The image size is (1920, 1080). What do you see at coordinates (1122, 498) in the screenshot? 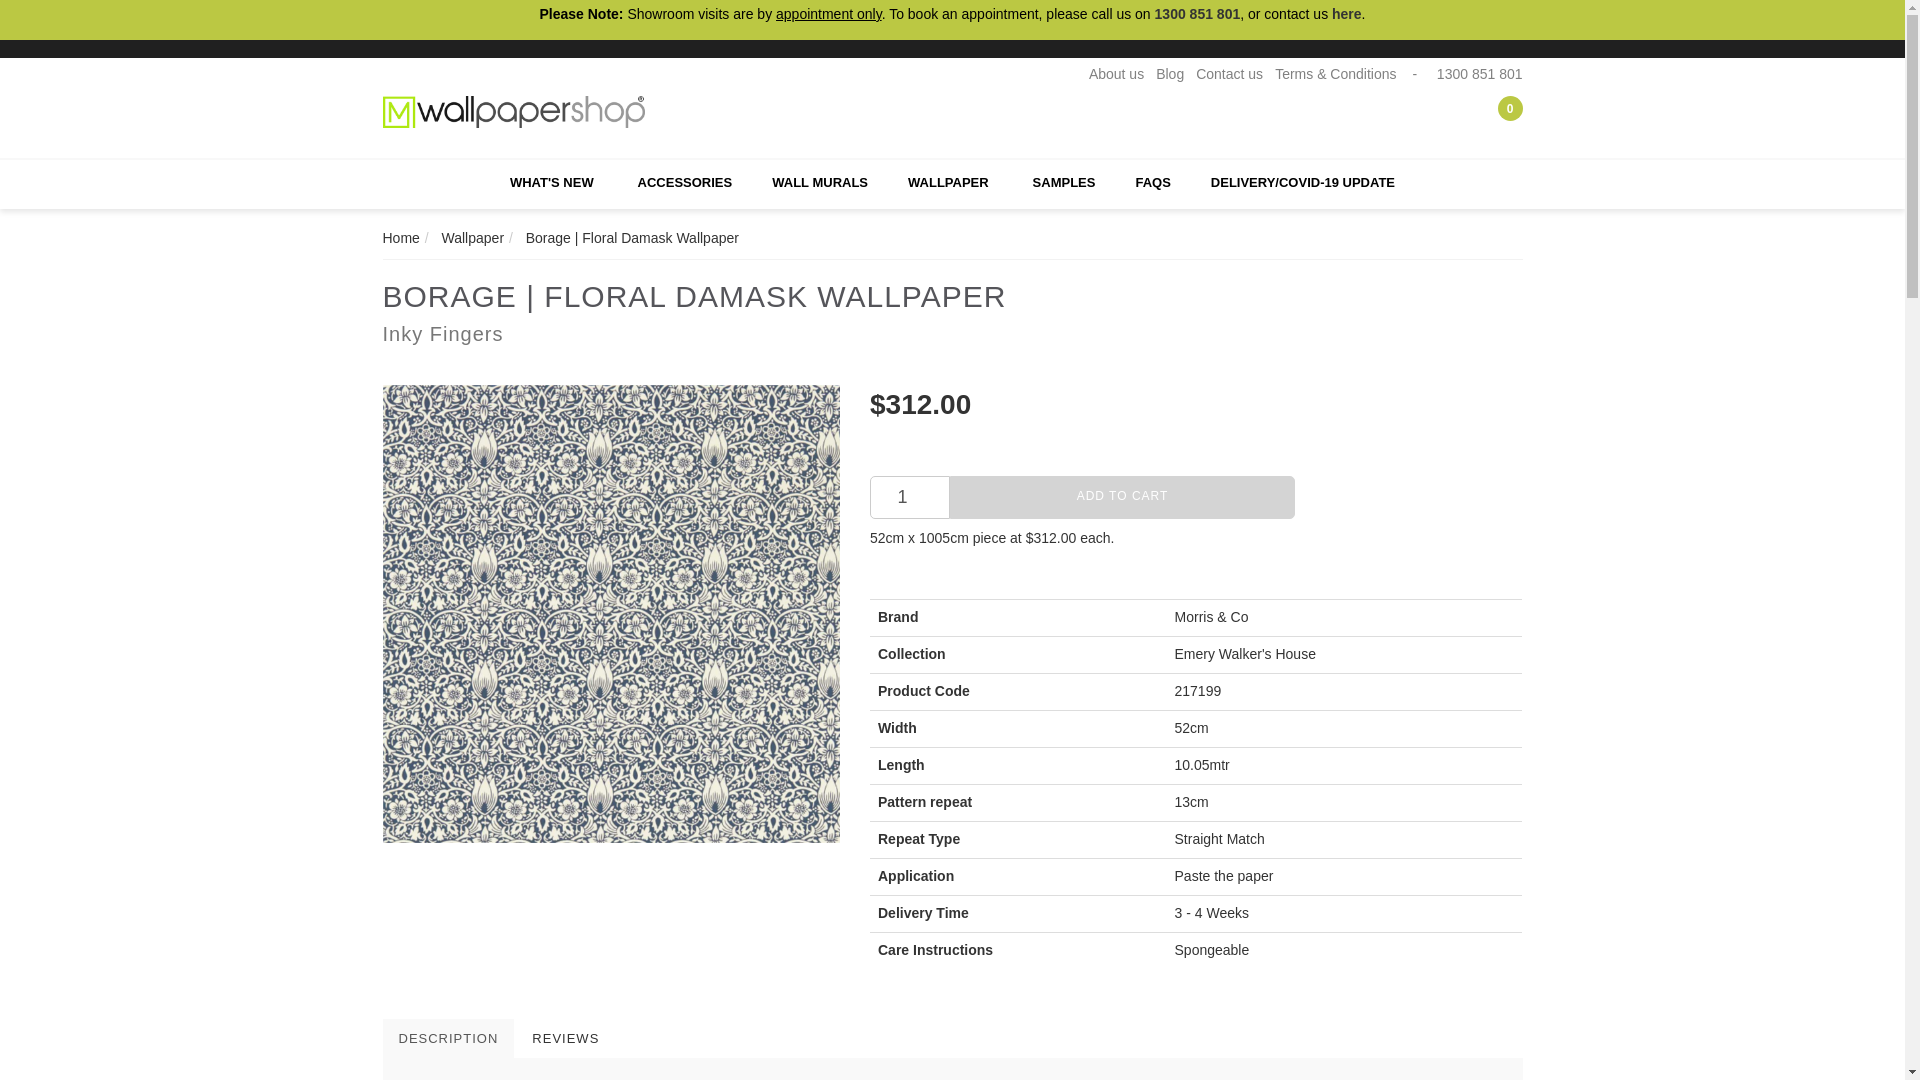
I see `Add to Cart` at bounding box center [1122, 498].